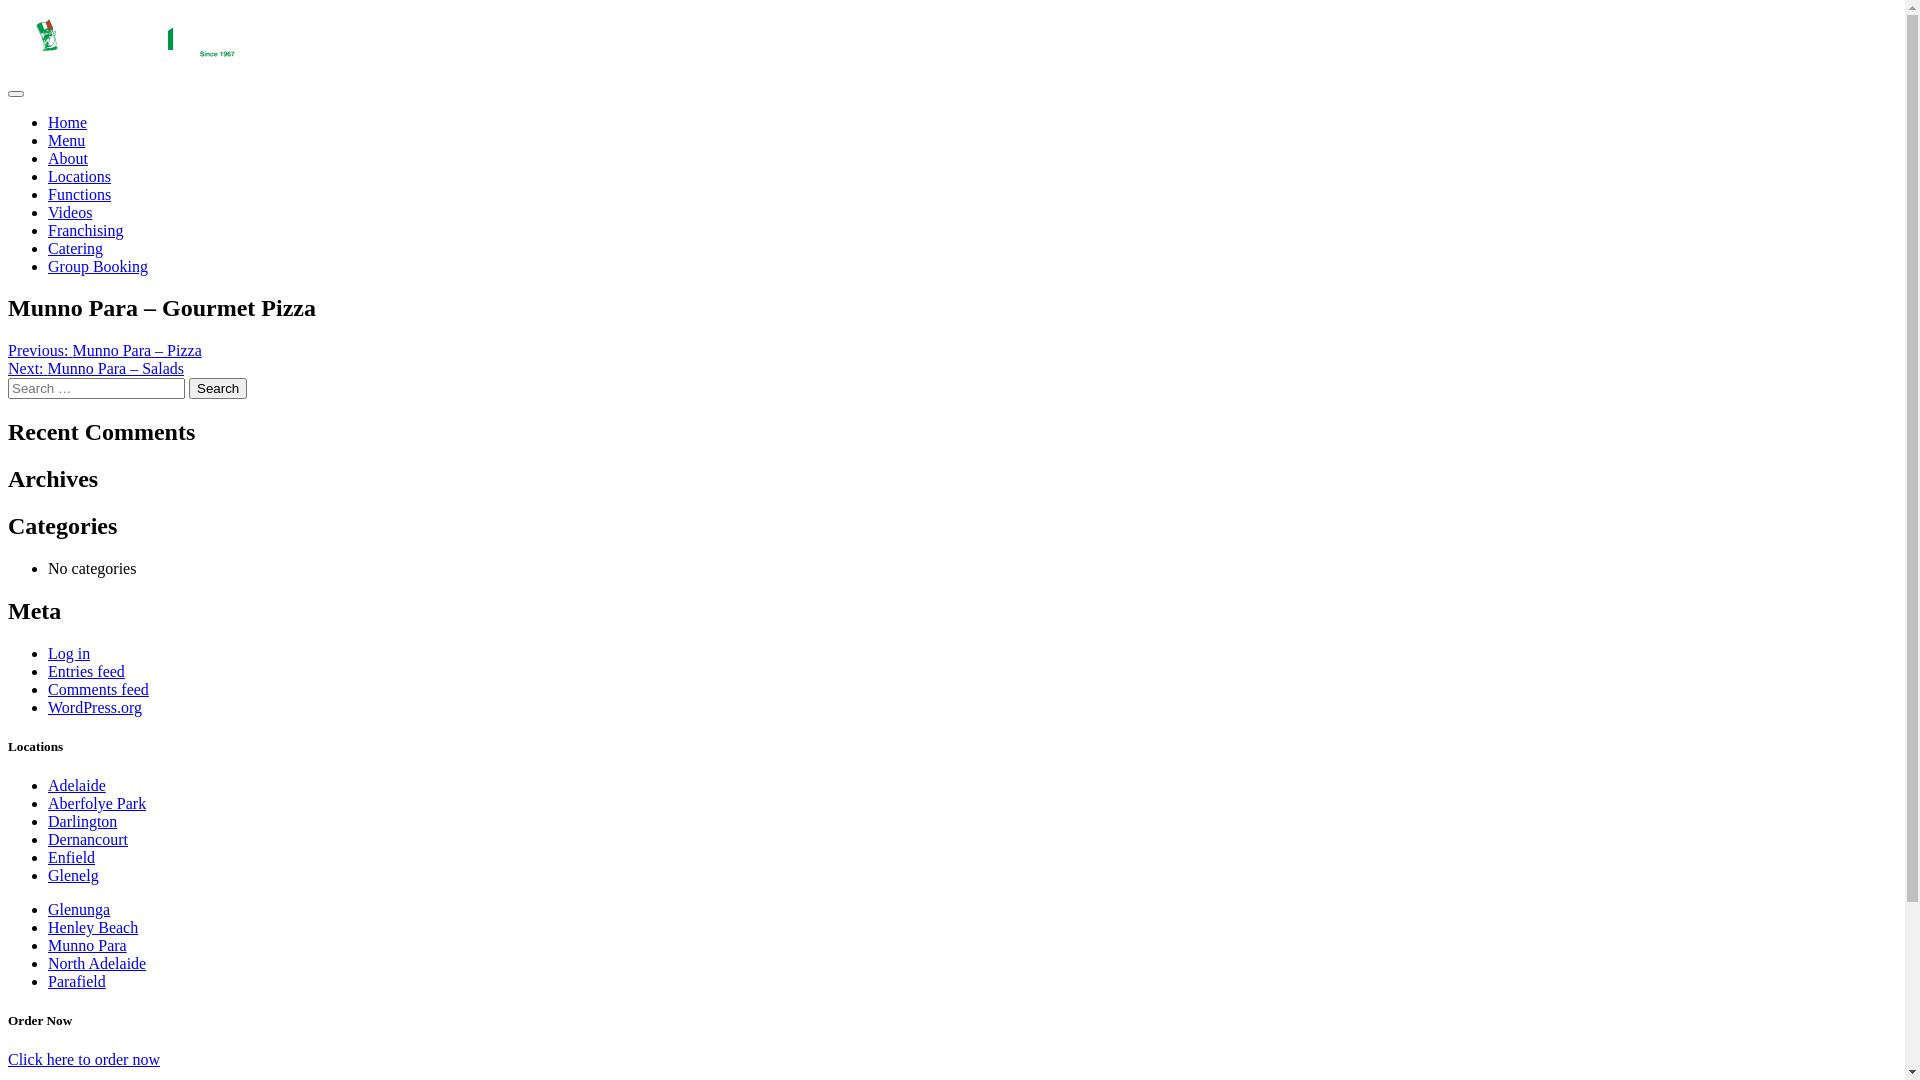  Describe the element at coordinates (69, 654) in the screenshot. I see `Log in` at that location.